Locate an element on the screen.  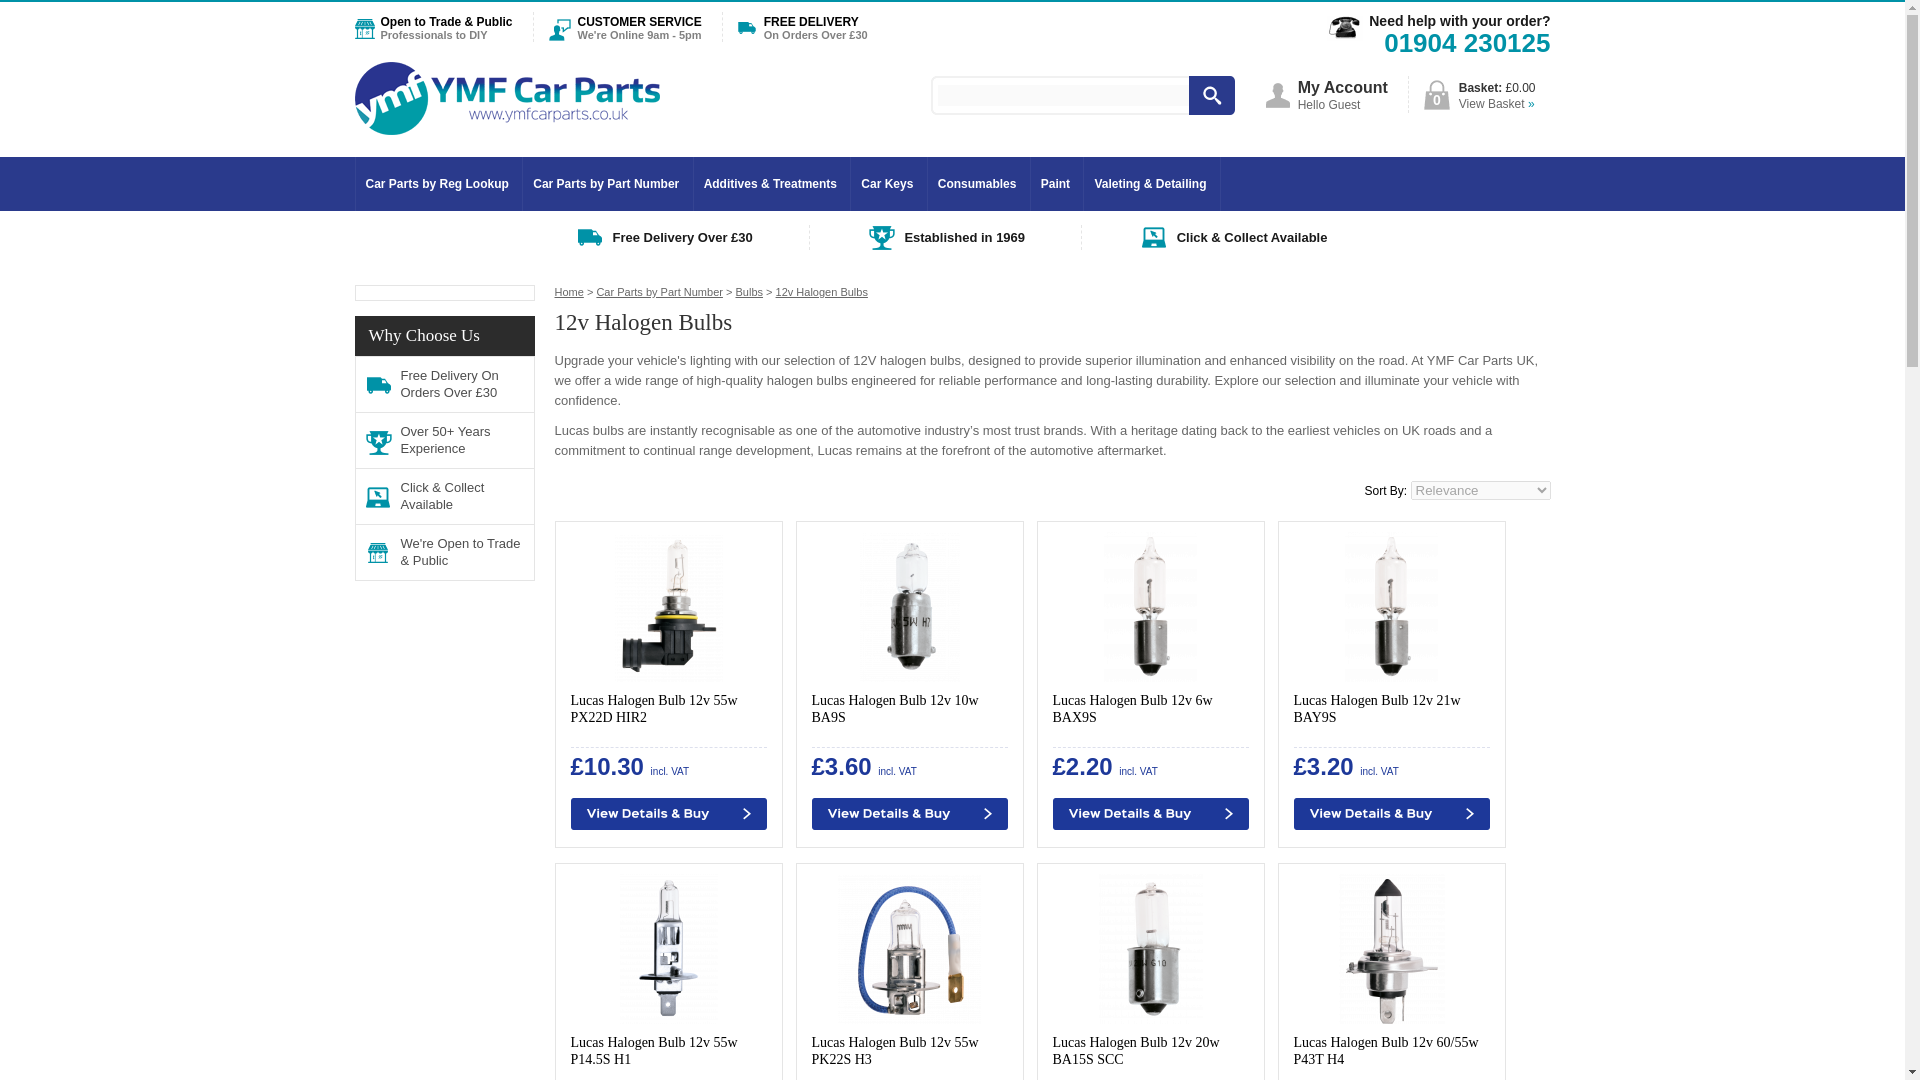
Need help with your order? is located at coordinates (1458, 20).